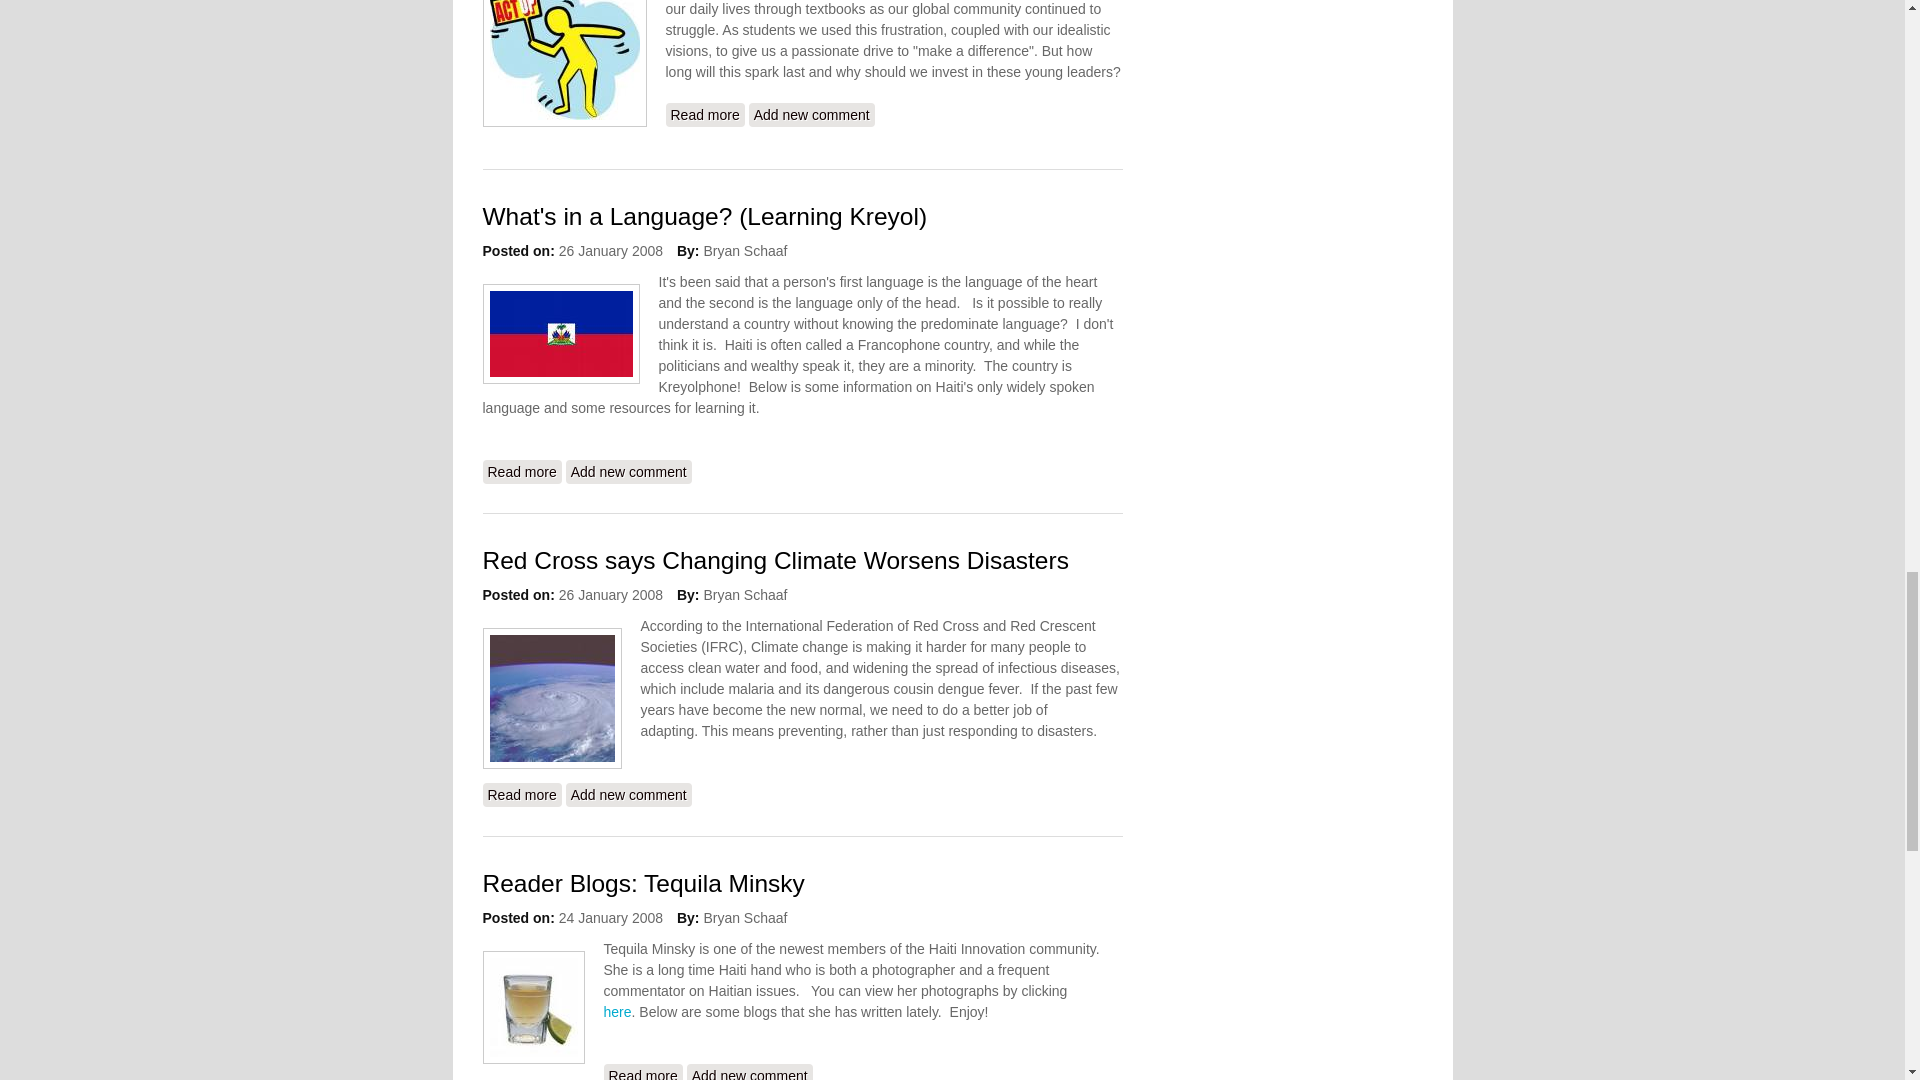  Describe the element at coordinates (644, 1072) in the screenshot. I see `Red Cross says Changing Climate Worsens Disasters` at that location.